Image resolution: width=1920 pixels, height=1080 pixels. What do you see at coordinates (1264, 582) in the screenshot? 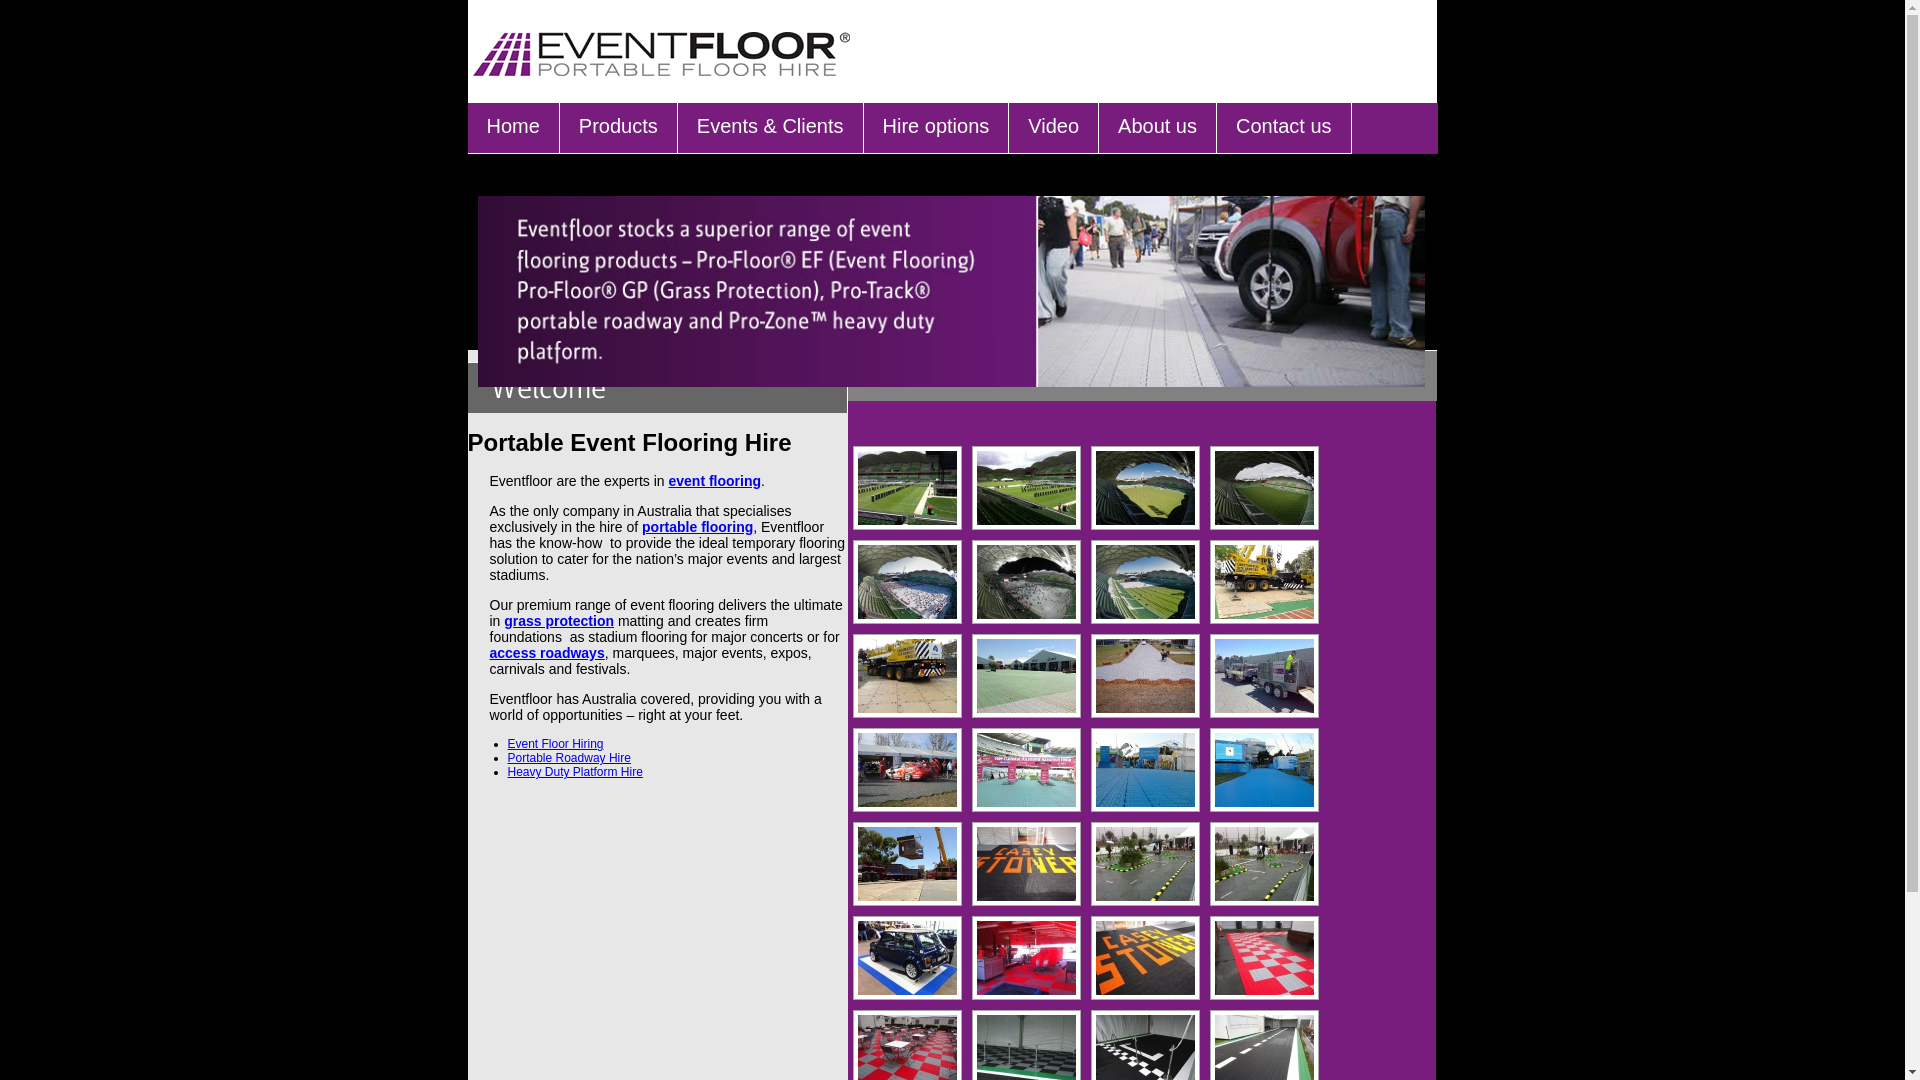
I see `photo9` at bounding box center [1264, 582].